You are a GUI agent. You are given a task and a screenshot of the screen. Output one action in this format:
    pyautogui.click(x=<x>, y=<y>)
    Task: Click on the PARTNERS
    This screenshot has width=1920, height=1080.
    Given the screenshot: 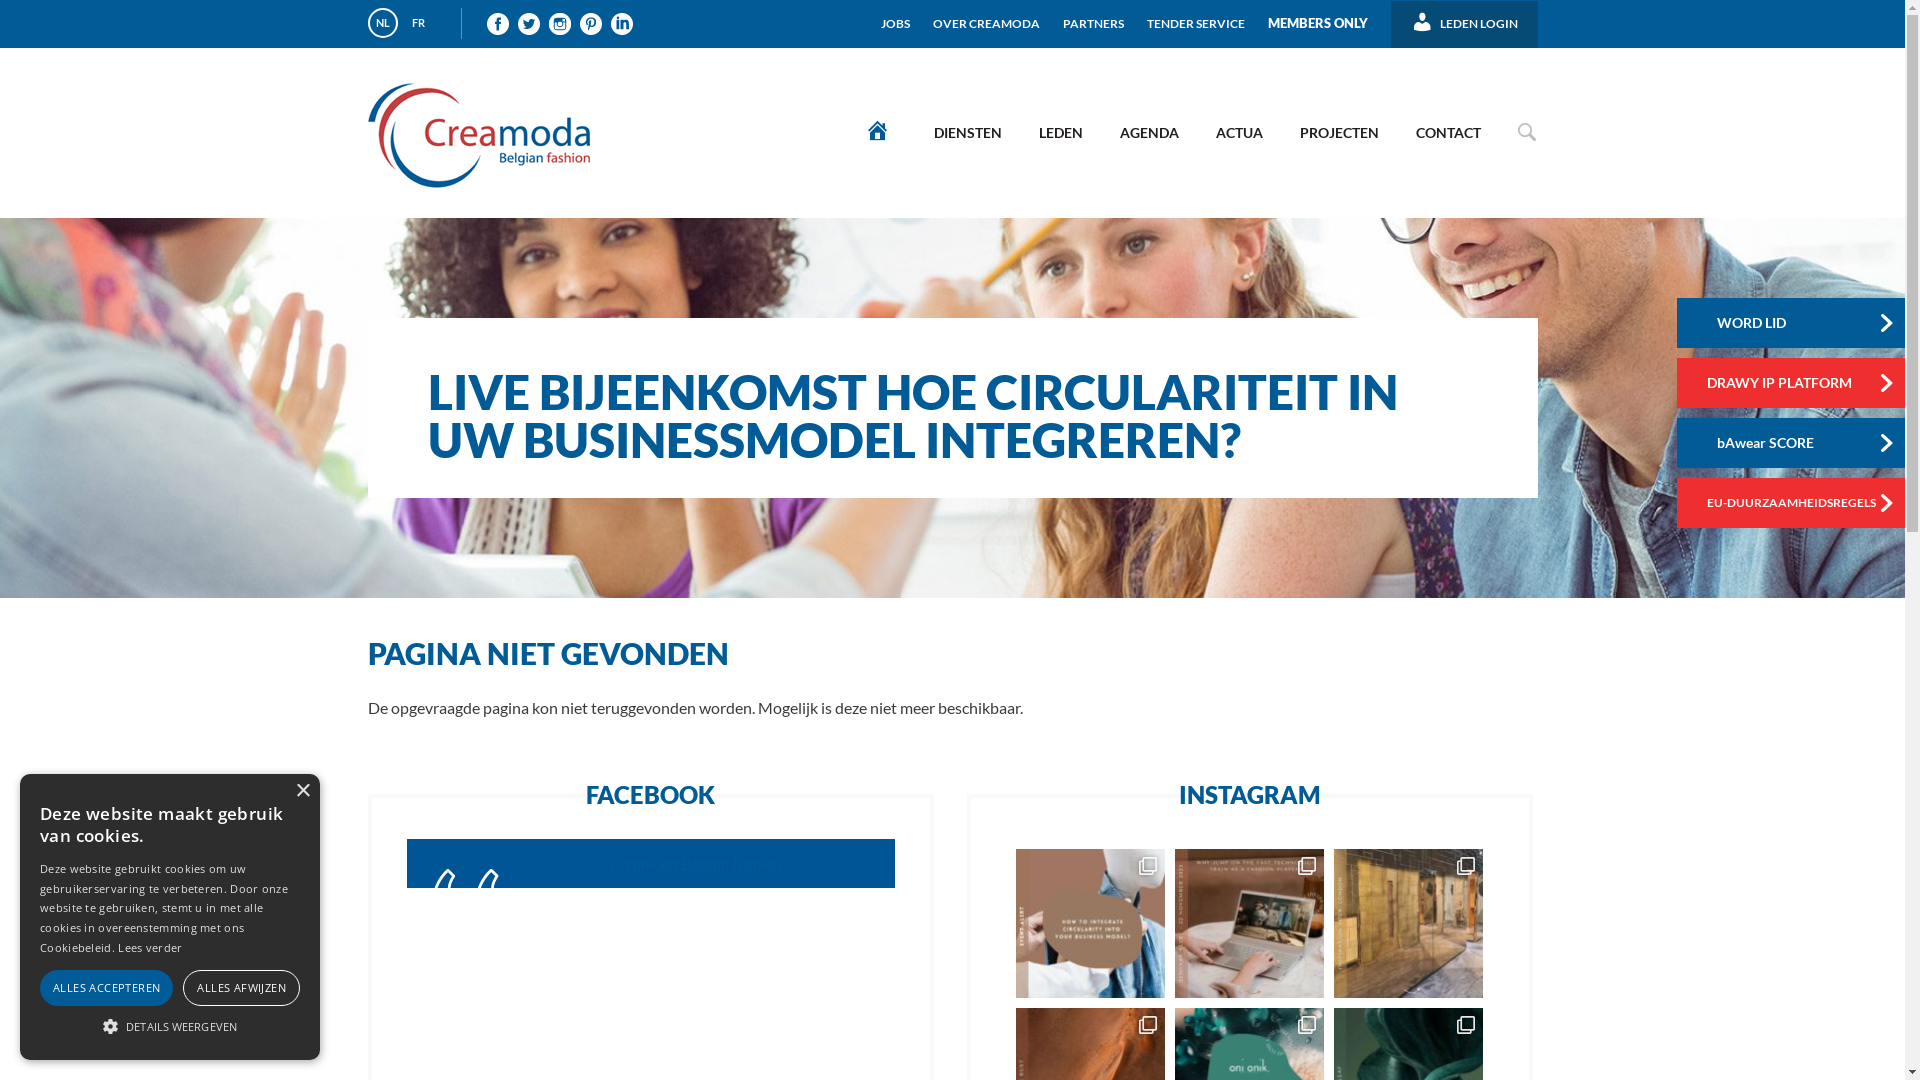 What is the action you would take?
    pyautogui.click(x=1094, y=16)
    